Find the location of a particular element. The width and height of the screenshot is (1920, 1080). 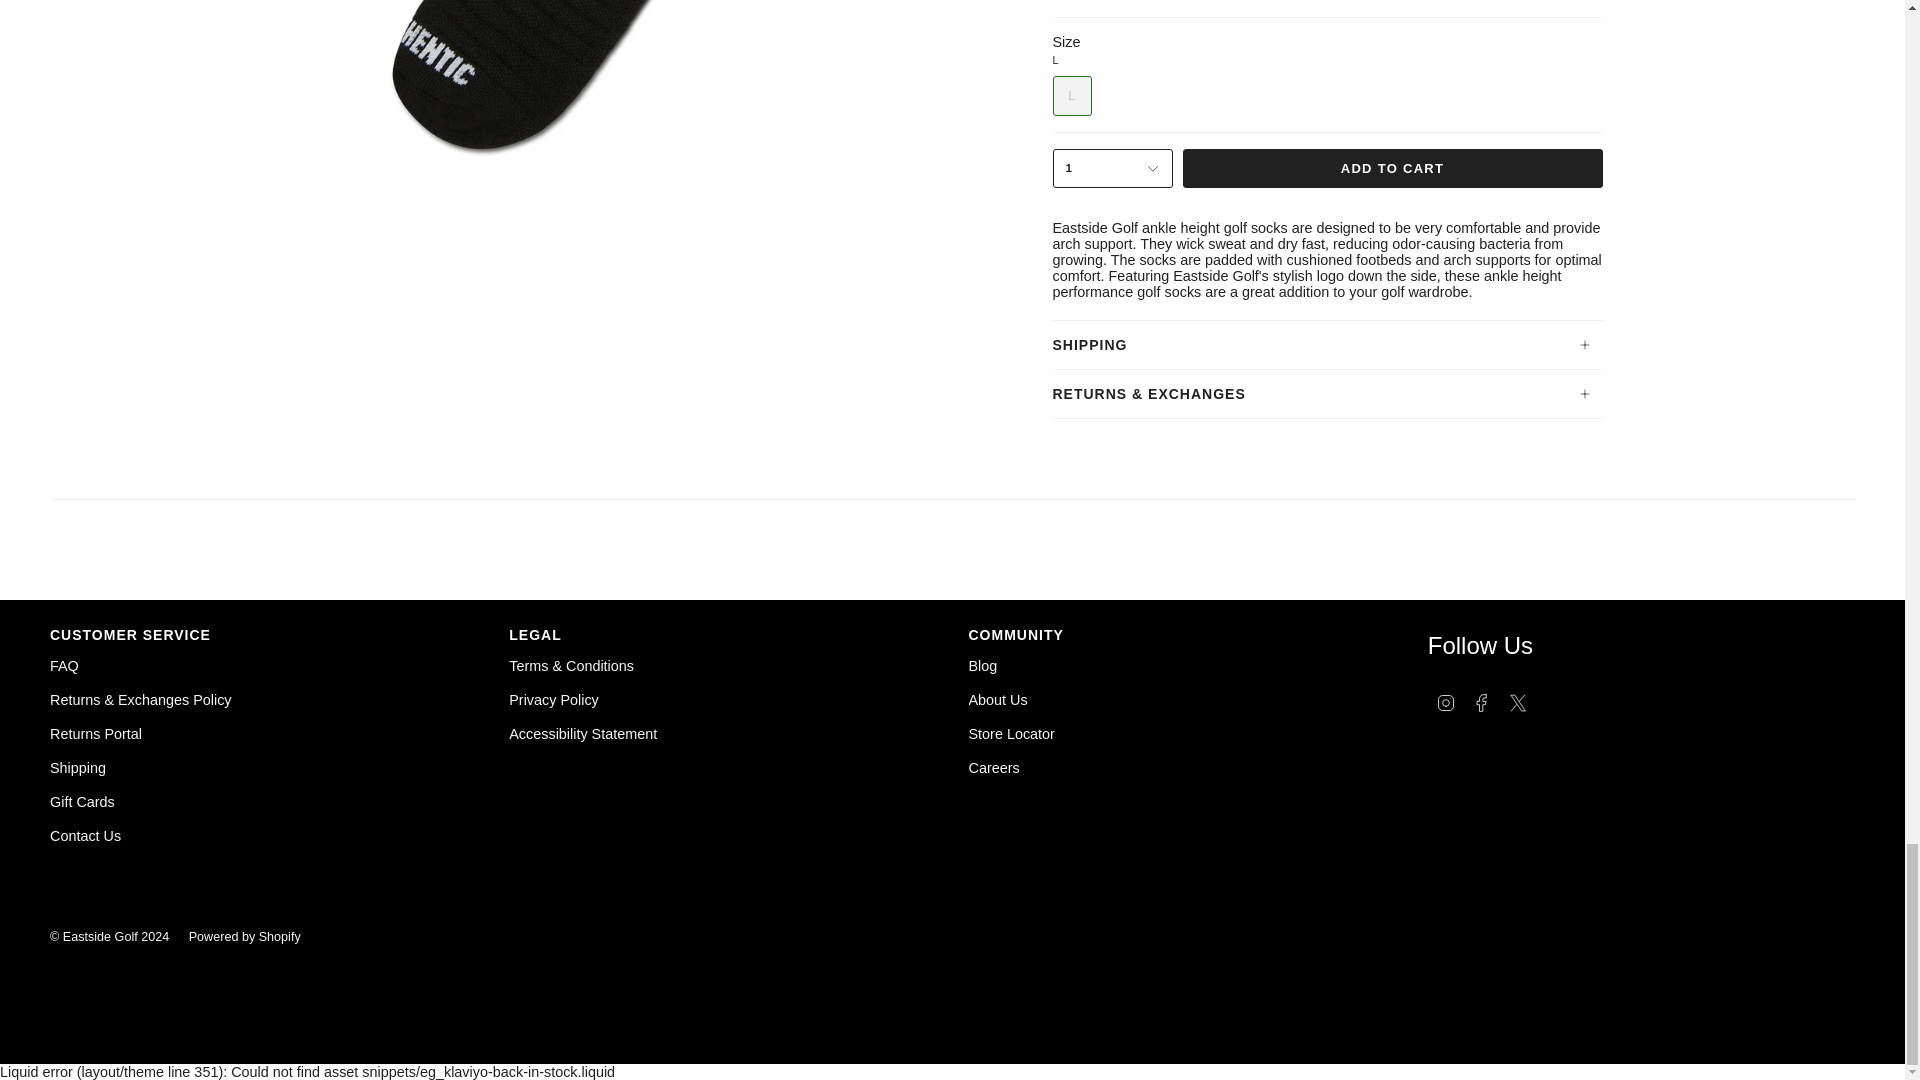

Eastside Golf on Facebook is located at coordinates (1482, 702).